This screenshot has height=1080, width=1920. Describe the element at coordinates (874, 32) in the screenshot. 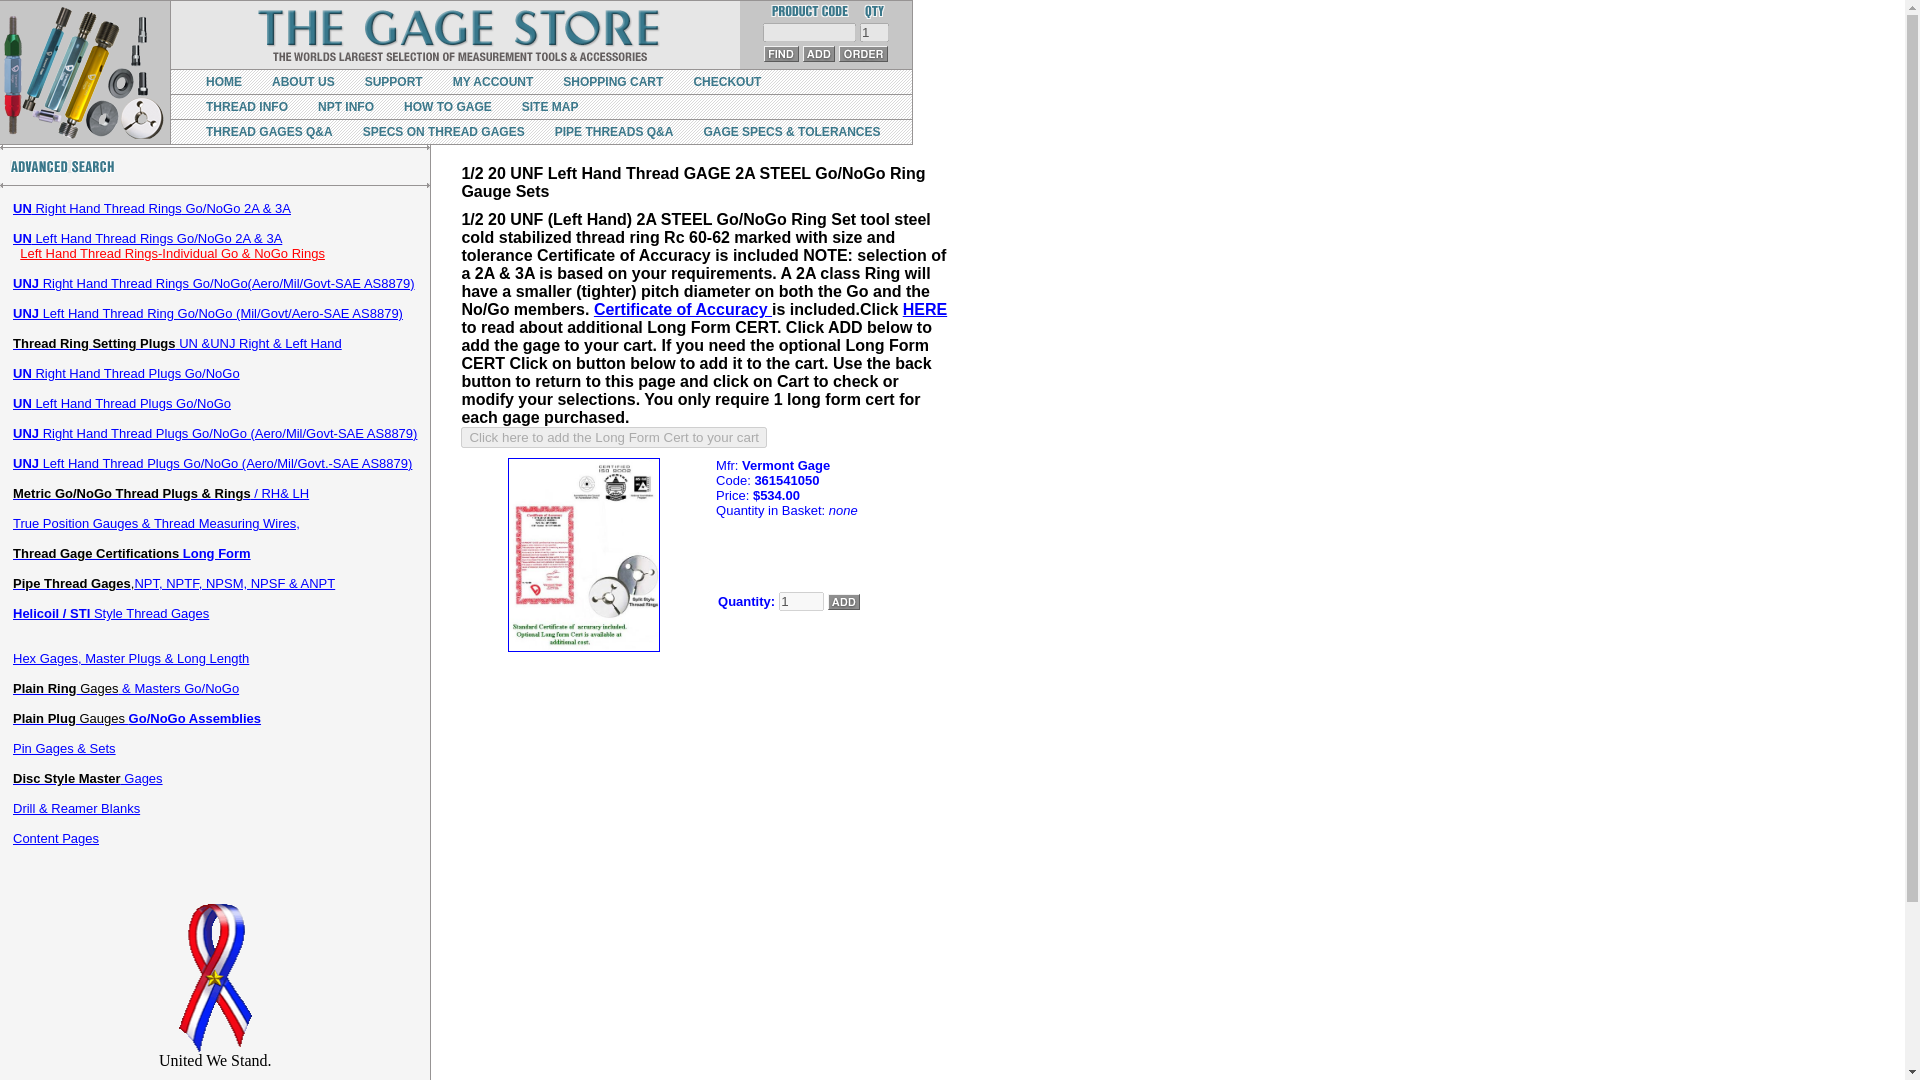

I see `1` at that location.